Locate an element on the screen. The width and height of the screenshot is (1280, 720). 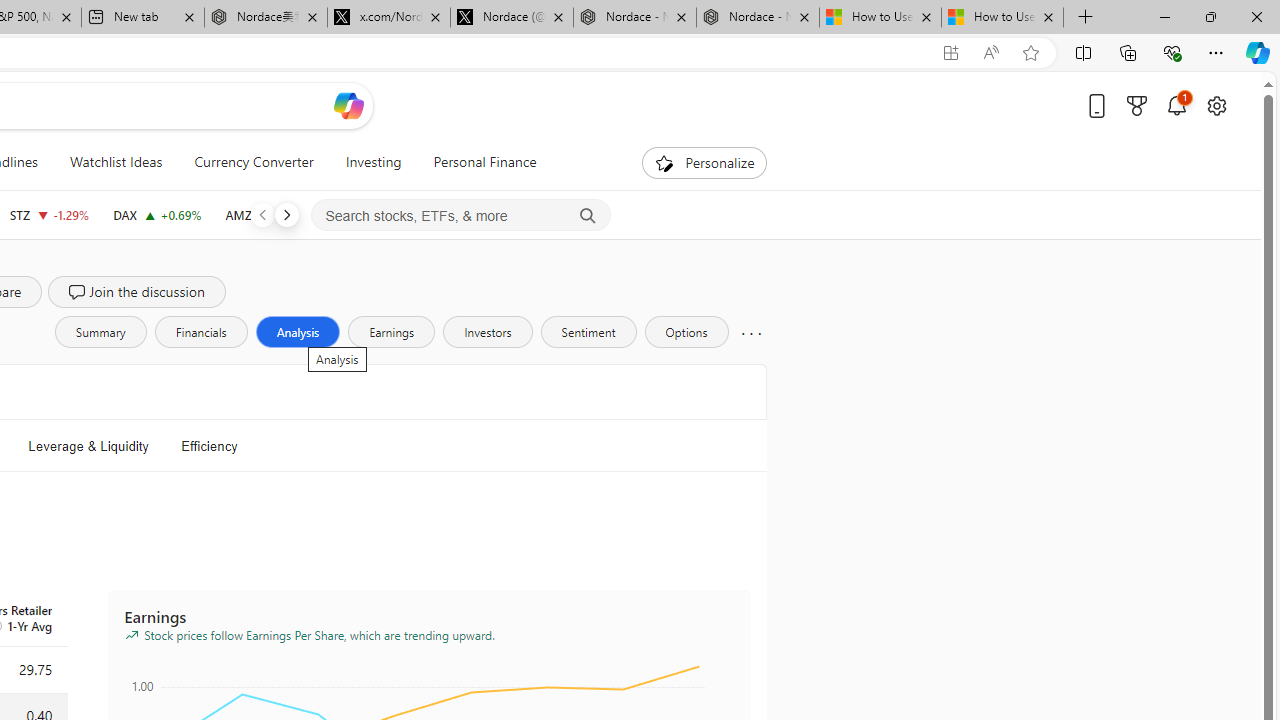
DAX DAX increase 18,810.38 +128.57 +0.69% is located at coordinates (157, 214).